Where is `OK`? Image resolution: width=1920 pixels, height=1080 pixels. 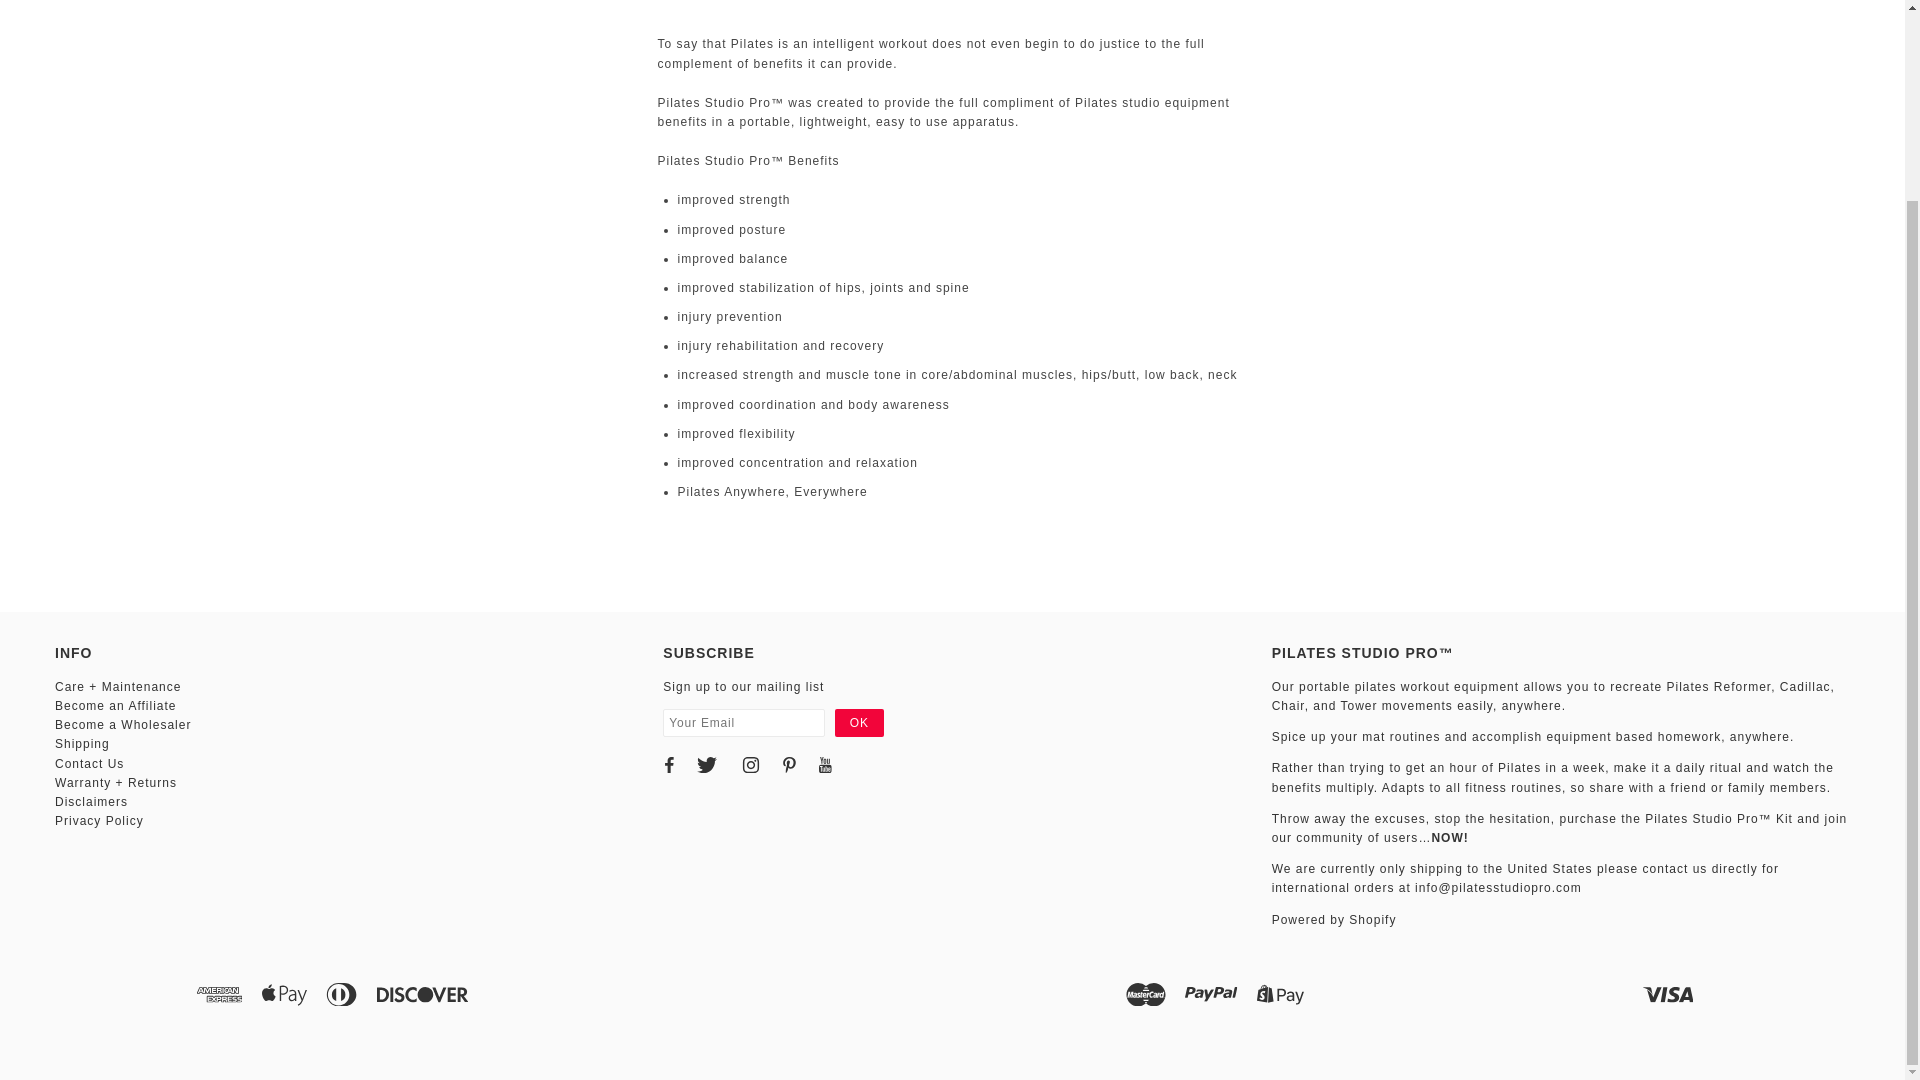 OK is located at coordinates (859, 722).